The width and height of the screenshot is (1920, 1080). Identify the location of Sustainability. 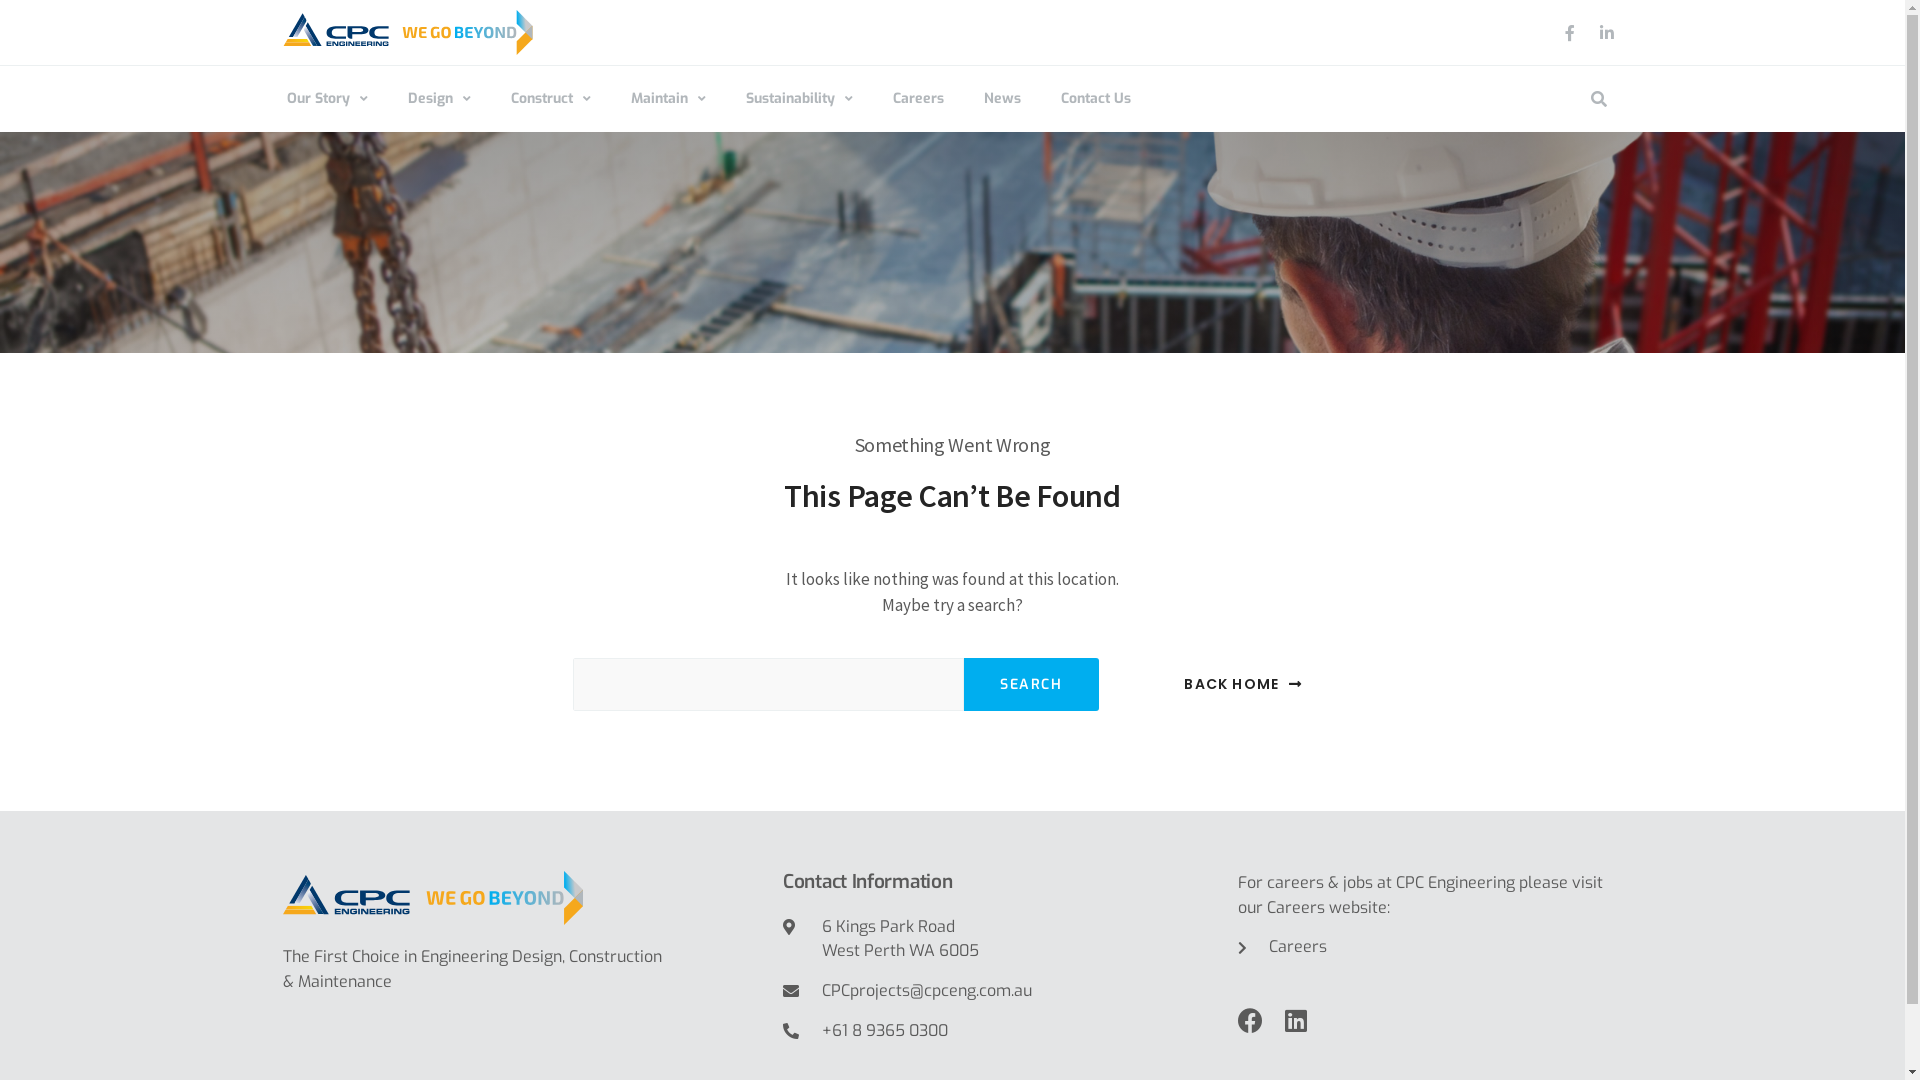
(800, 99).